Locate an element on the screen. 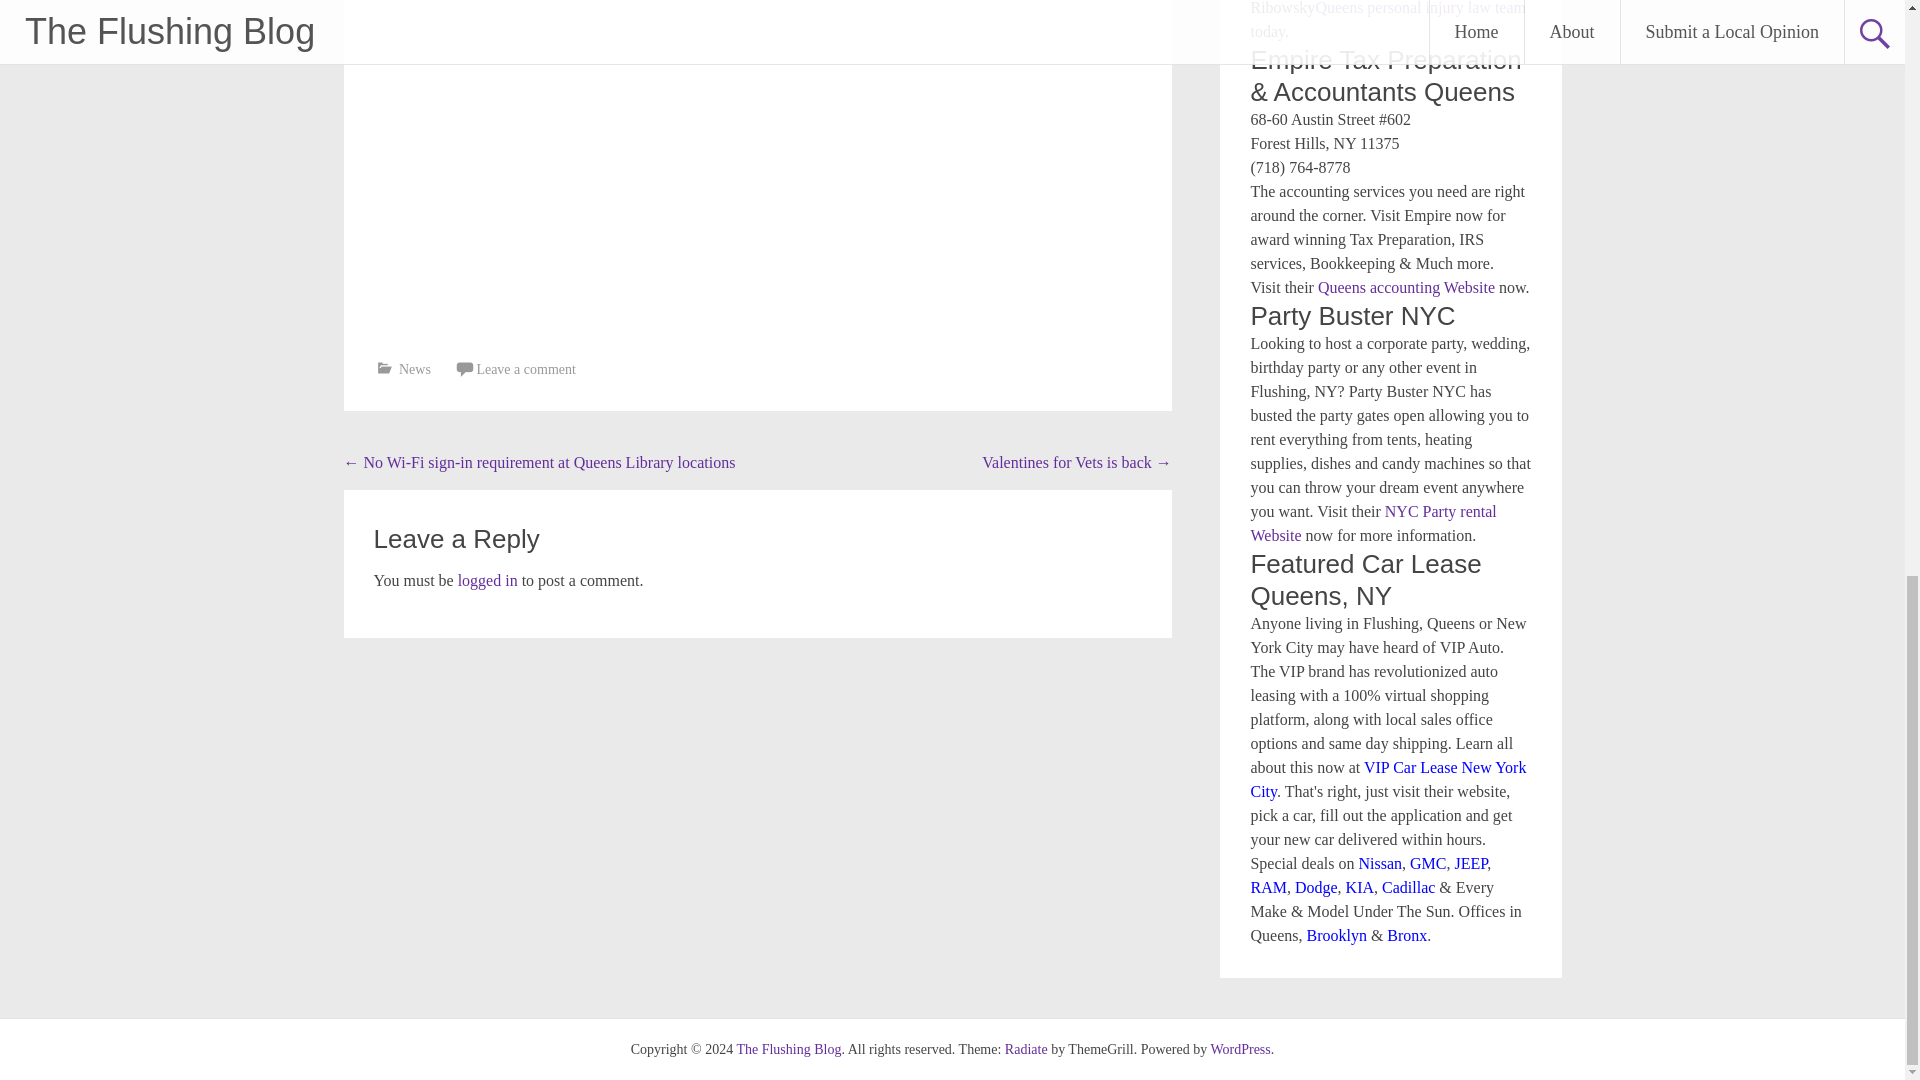 The height and width of the screenshot is (1080, 1920). The Flushing Blog is located at coordinates (788, 1050).